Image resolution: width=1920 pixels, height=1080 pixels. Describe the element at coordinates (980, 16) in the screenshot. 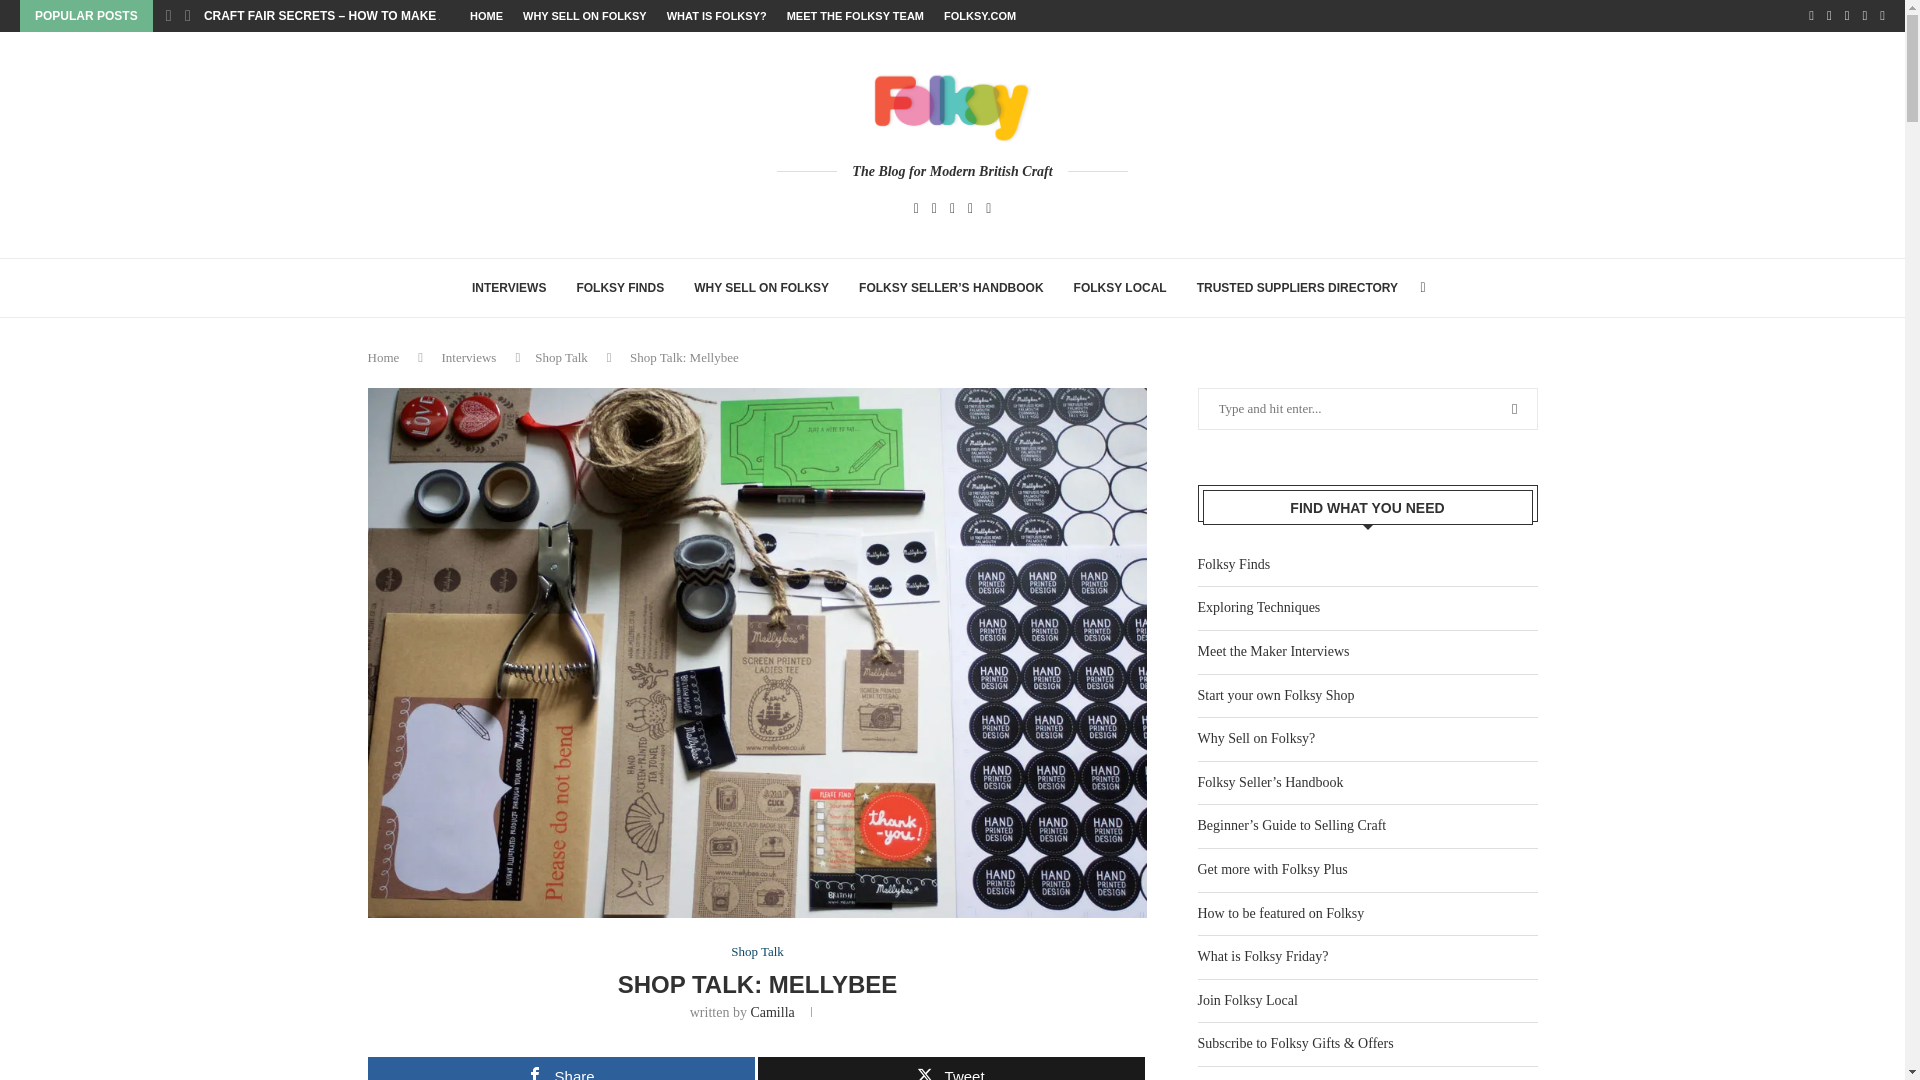

I see `FOLKSY.COM` at that location.